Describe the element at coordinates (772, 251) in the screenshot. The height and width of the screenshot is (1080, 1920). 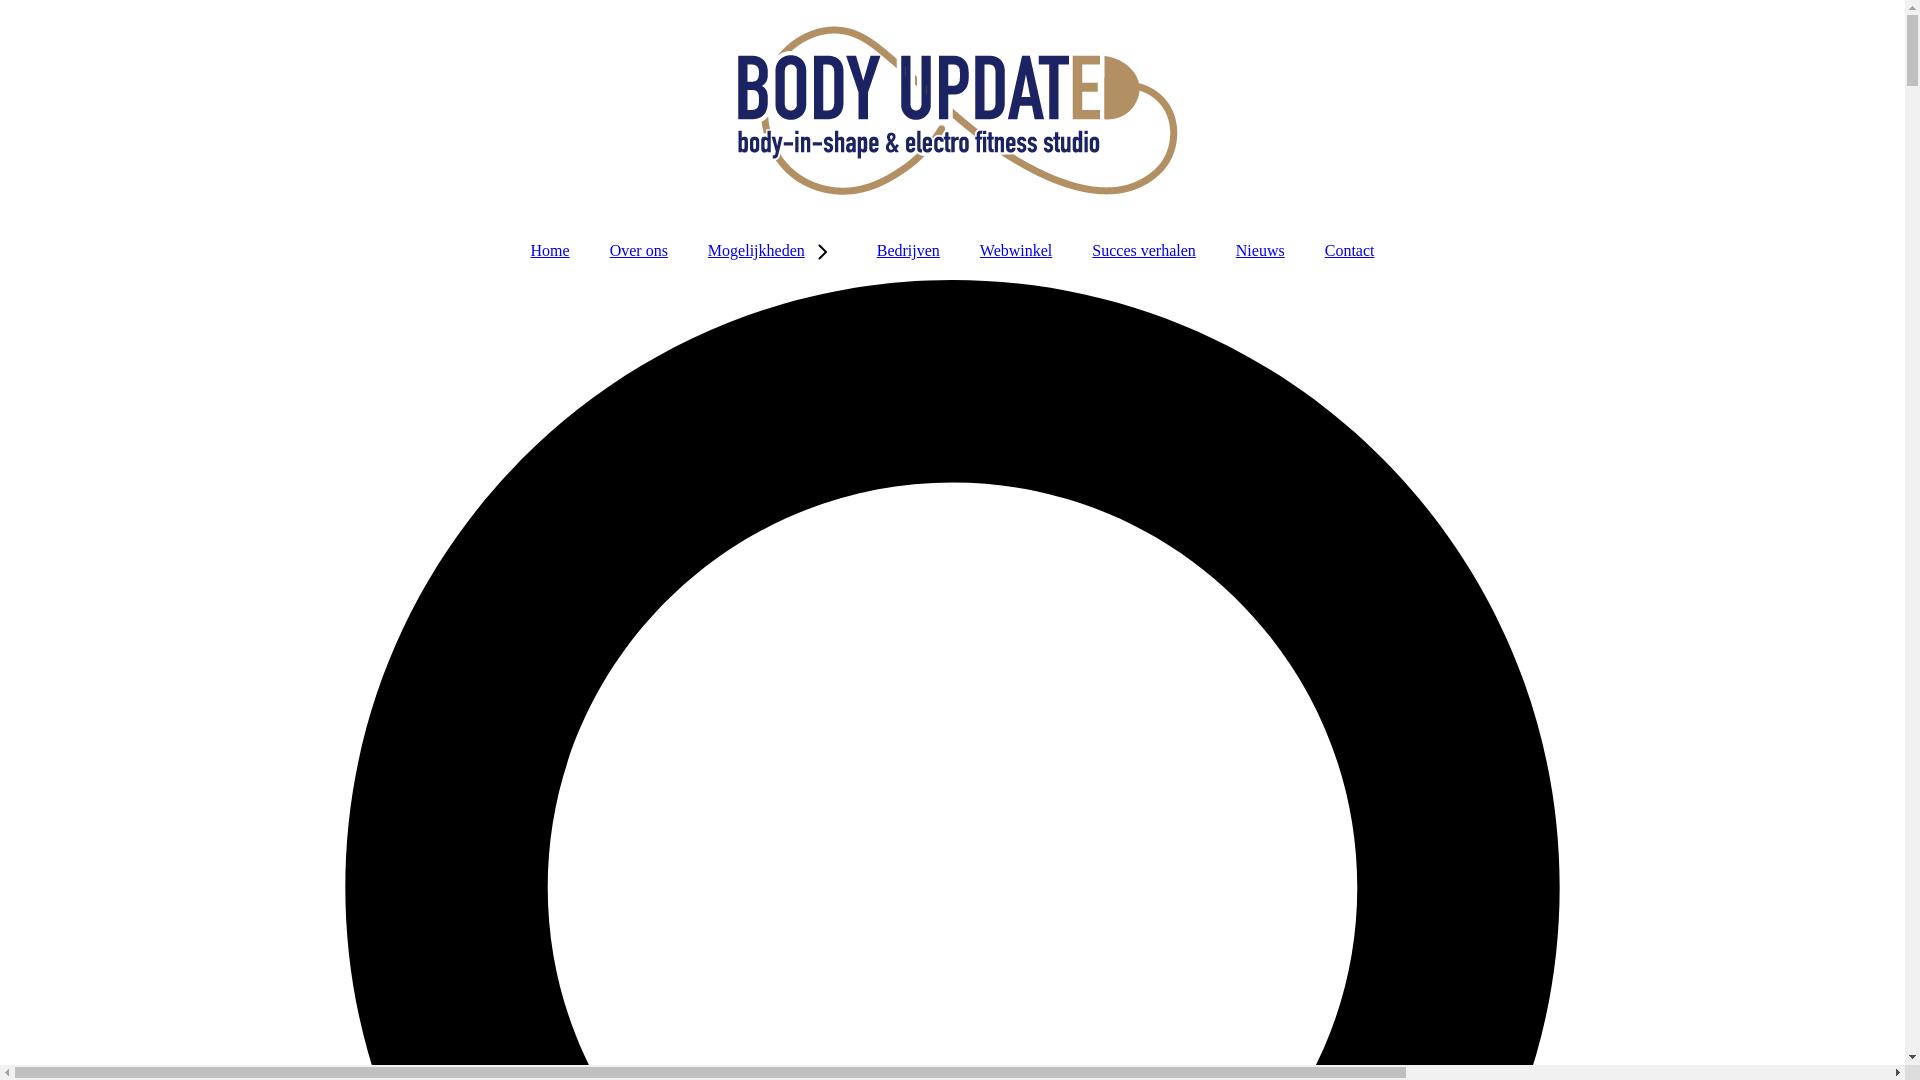
I see `Mogelijkheden` at that location.